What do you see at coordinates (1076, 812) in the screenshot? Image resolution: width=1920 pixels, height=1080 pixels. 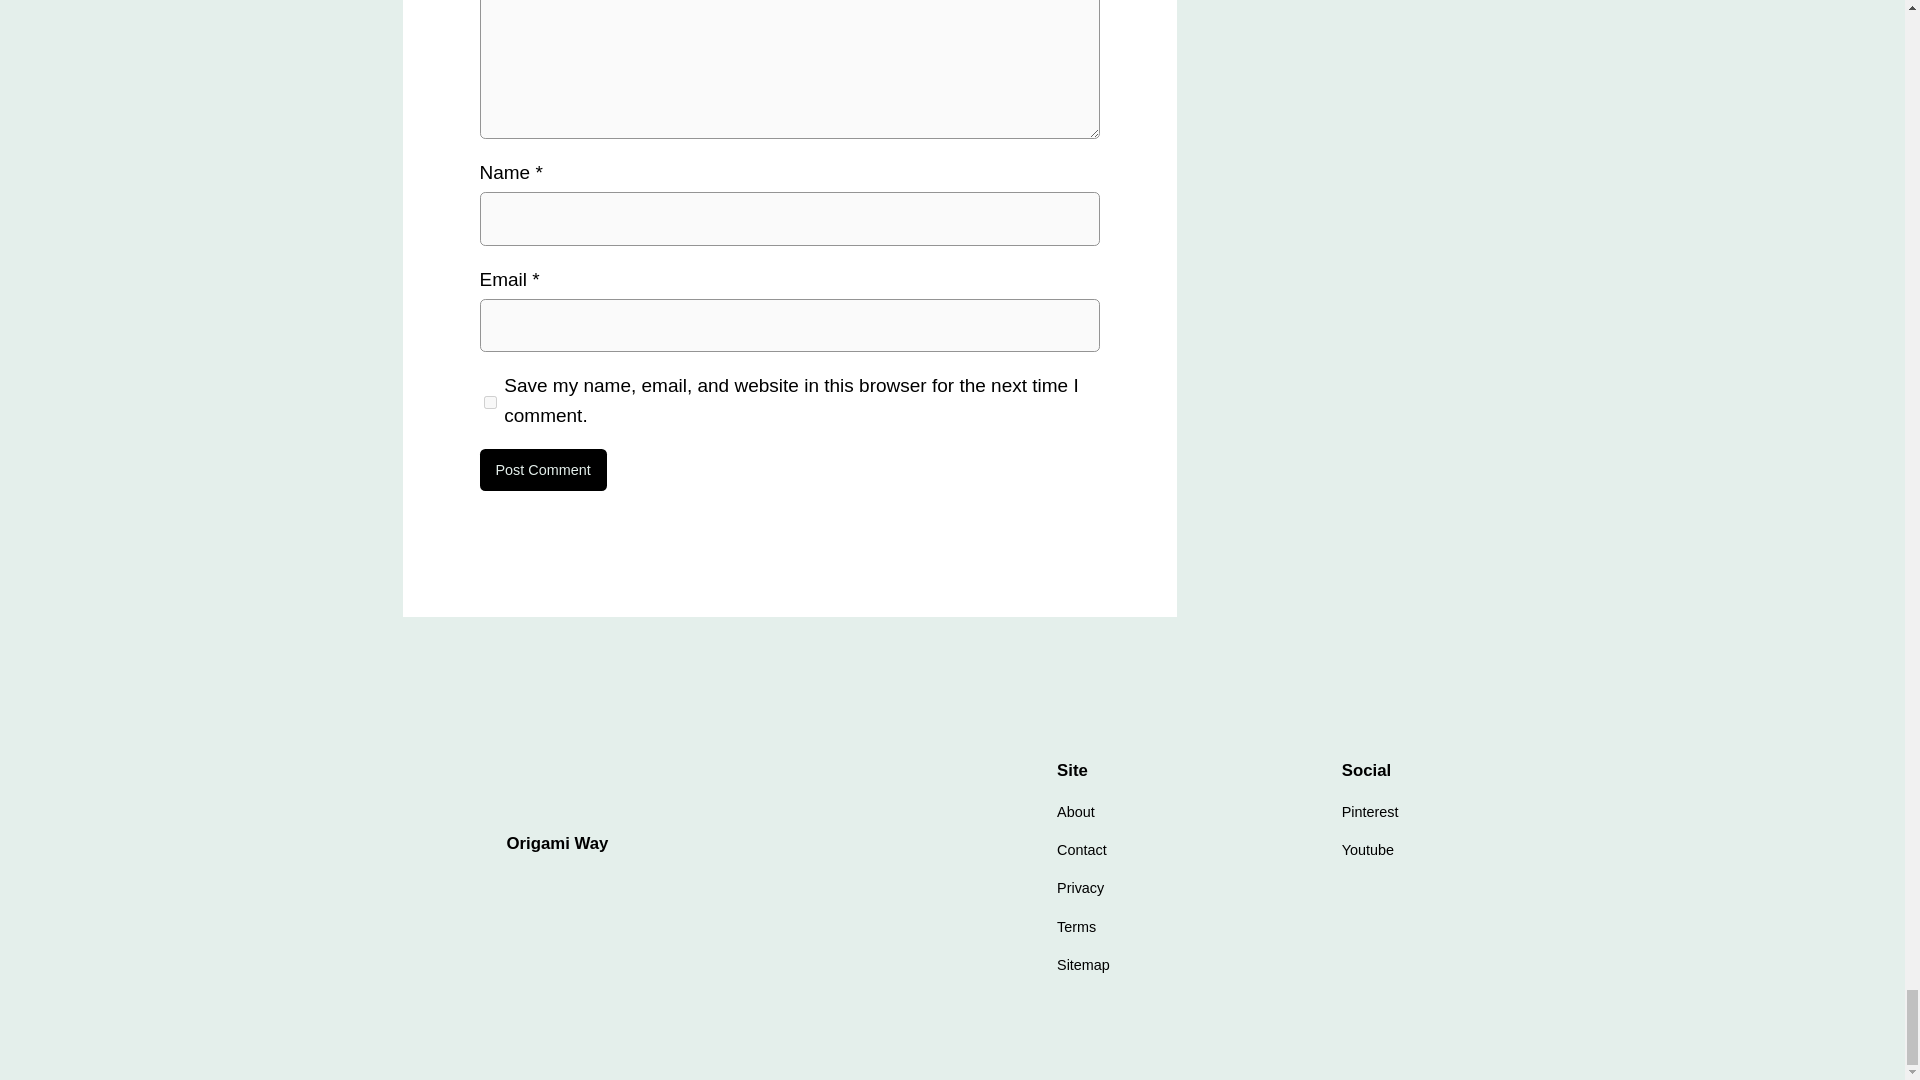 I see `About` at bounding box center [1076, 812].